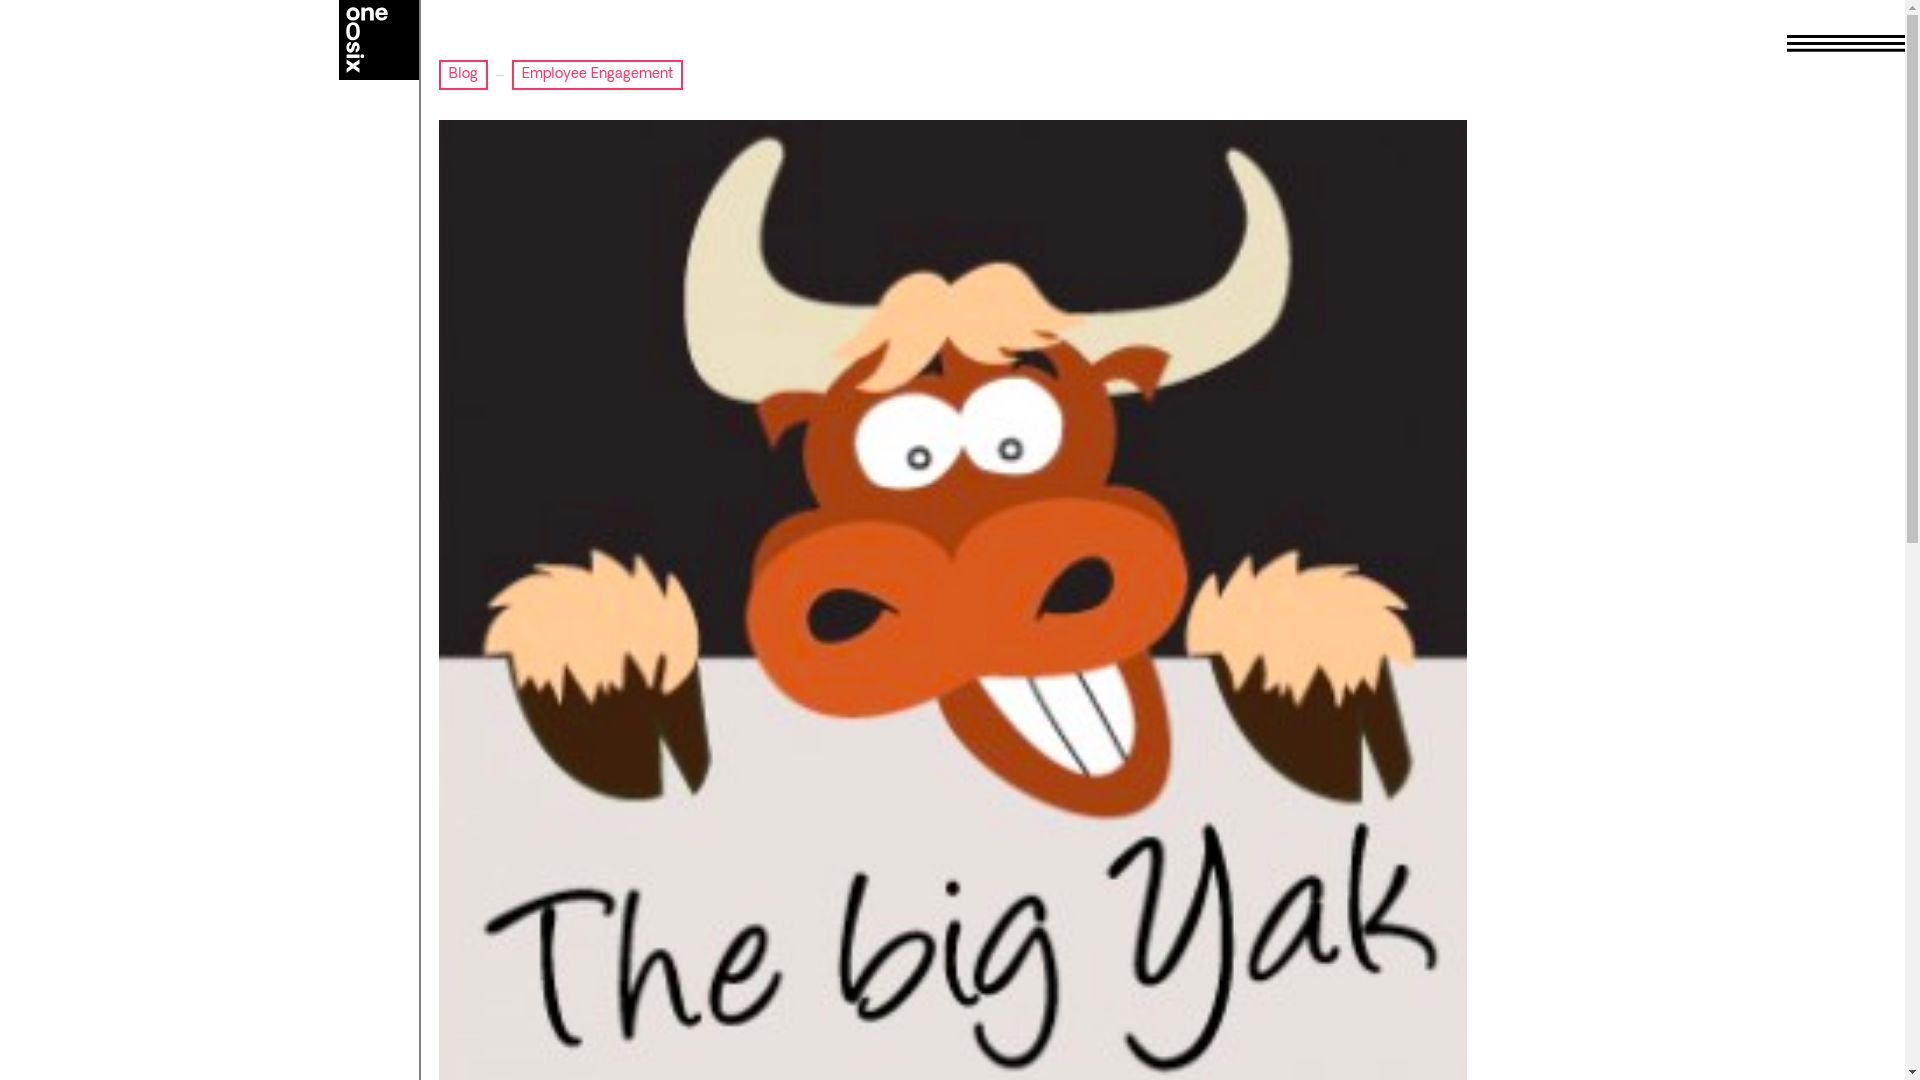 This screenshot has height=1080, width=1920. Describe the element at coordinates (462, 75) in the screenshot. I see `Blog` at that location.